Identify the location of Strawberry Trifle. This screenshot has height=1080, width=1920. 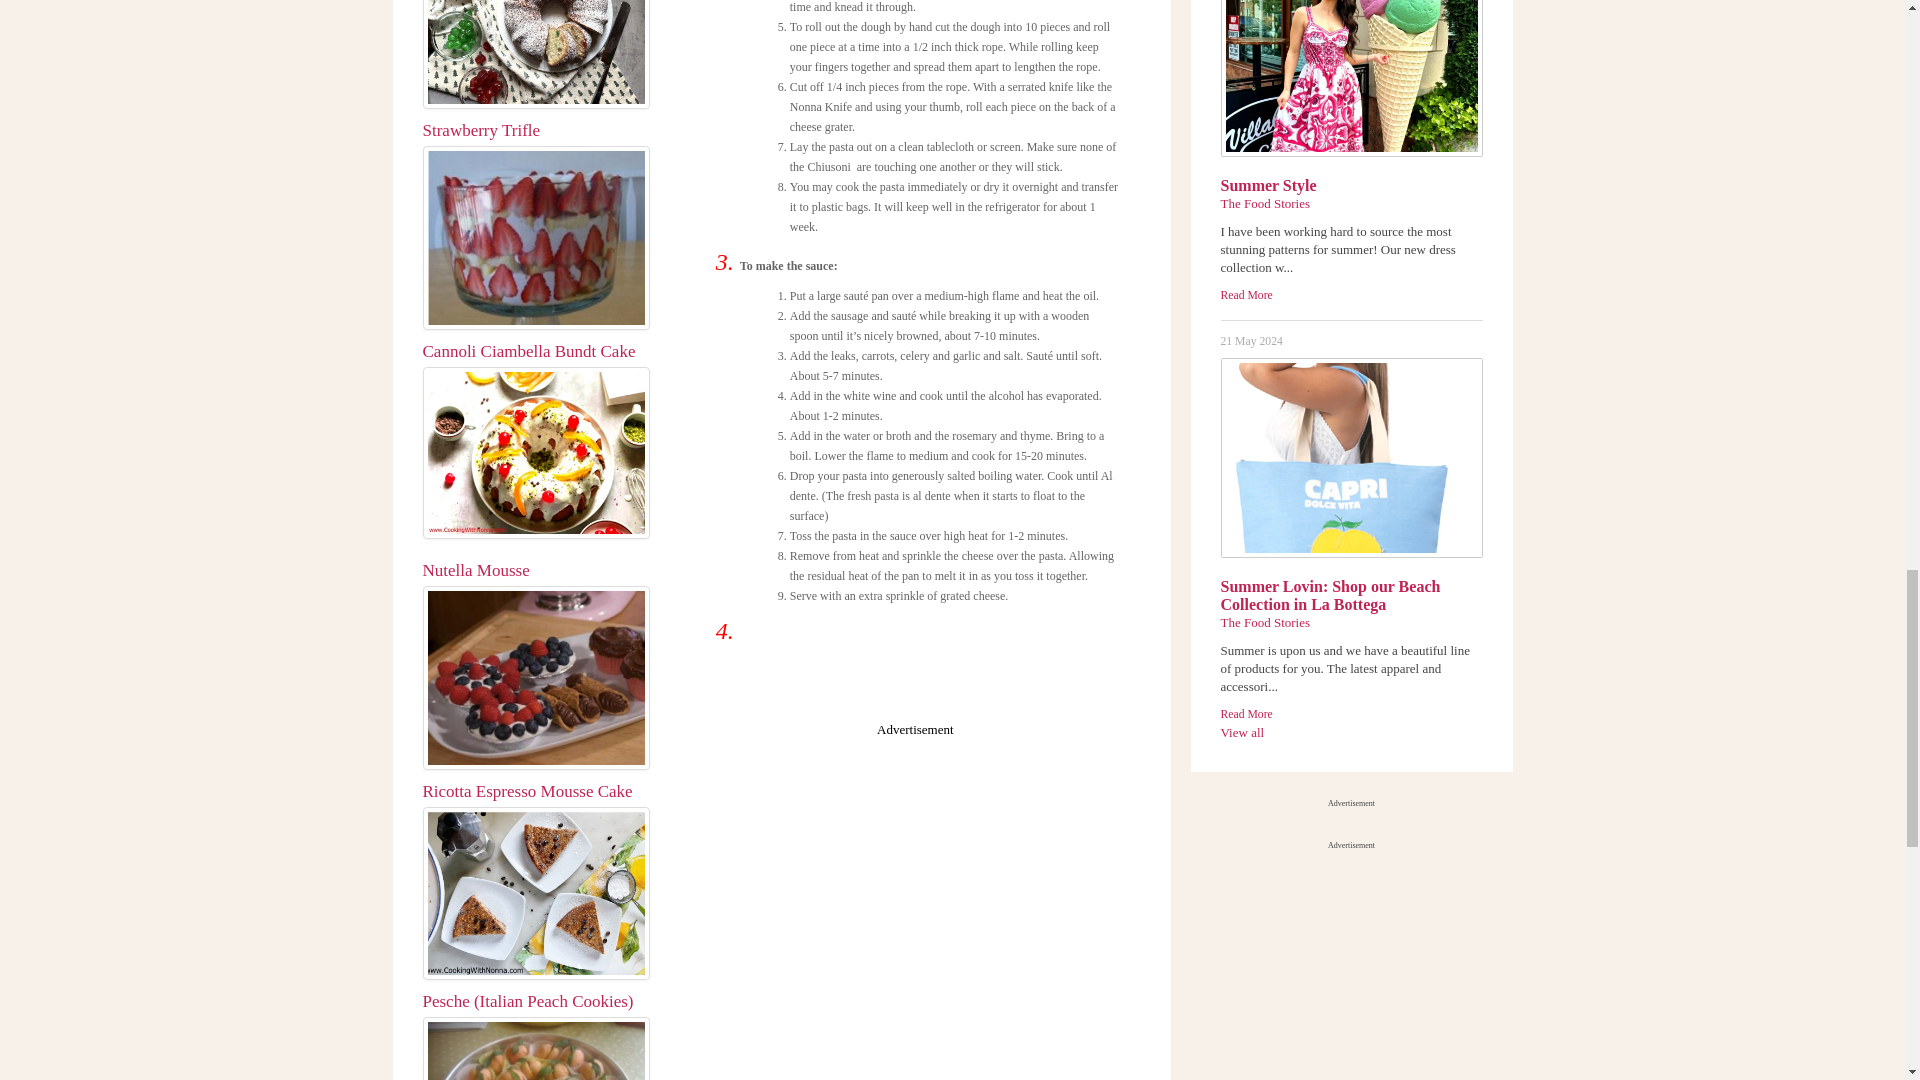
(535, 238).